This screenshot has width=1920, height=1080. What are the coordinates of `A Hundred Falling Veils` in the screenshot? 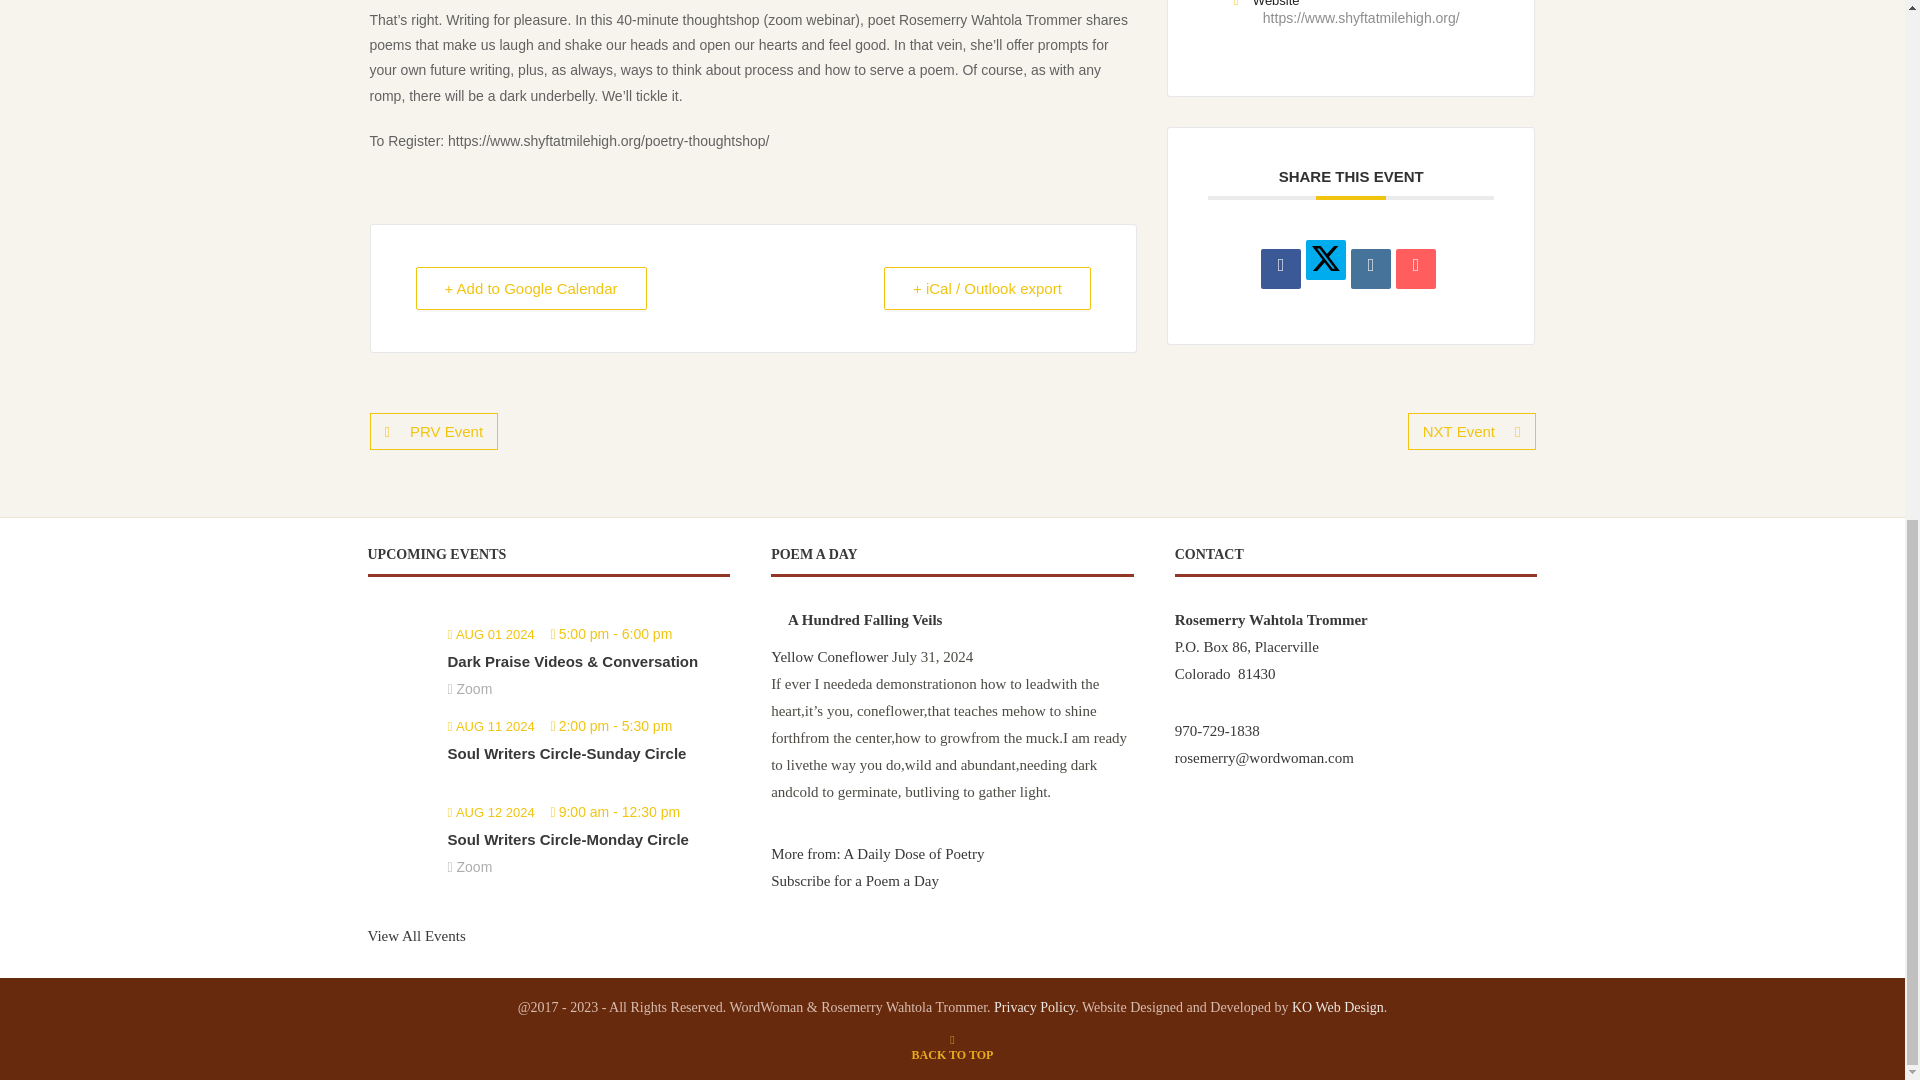 It's located at (864, 620).